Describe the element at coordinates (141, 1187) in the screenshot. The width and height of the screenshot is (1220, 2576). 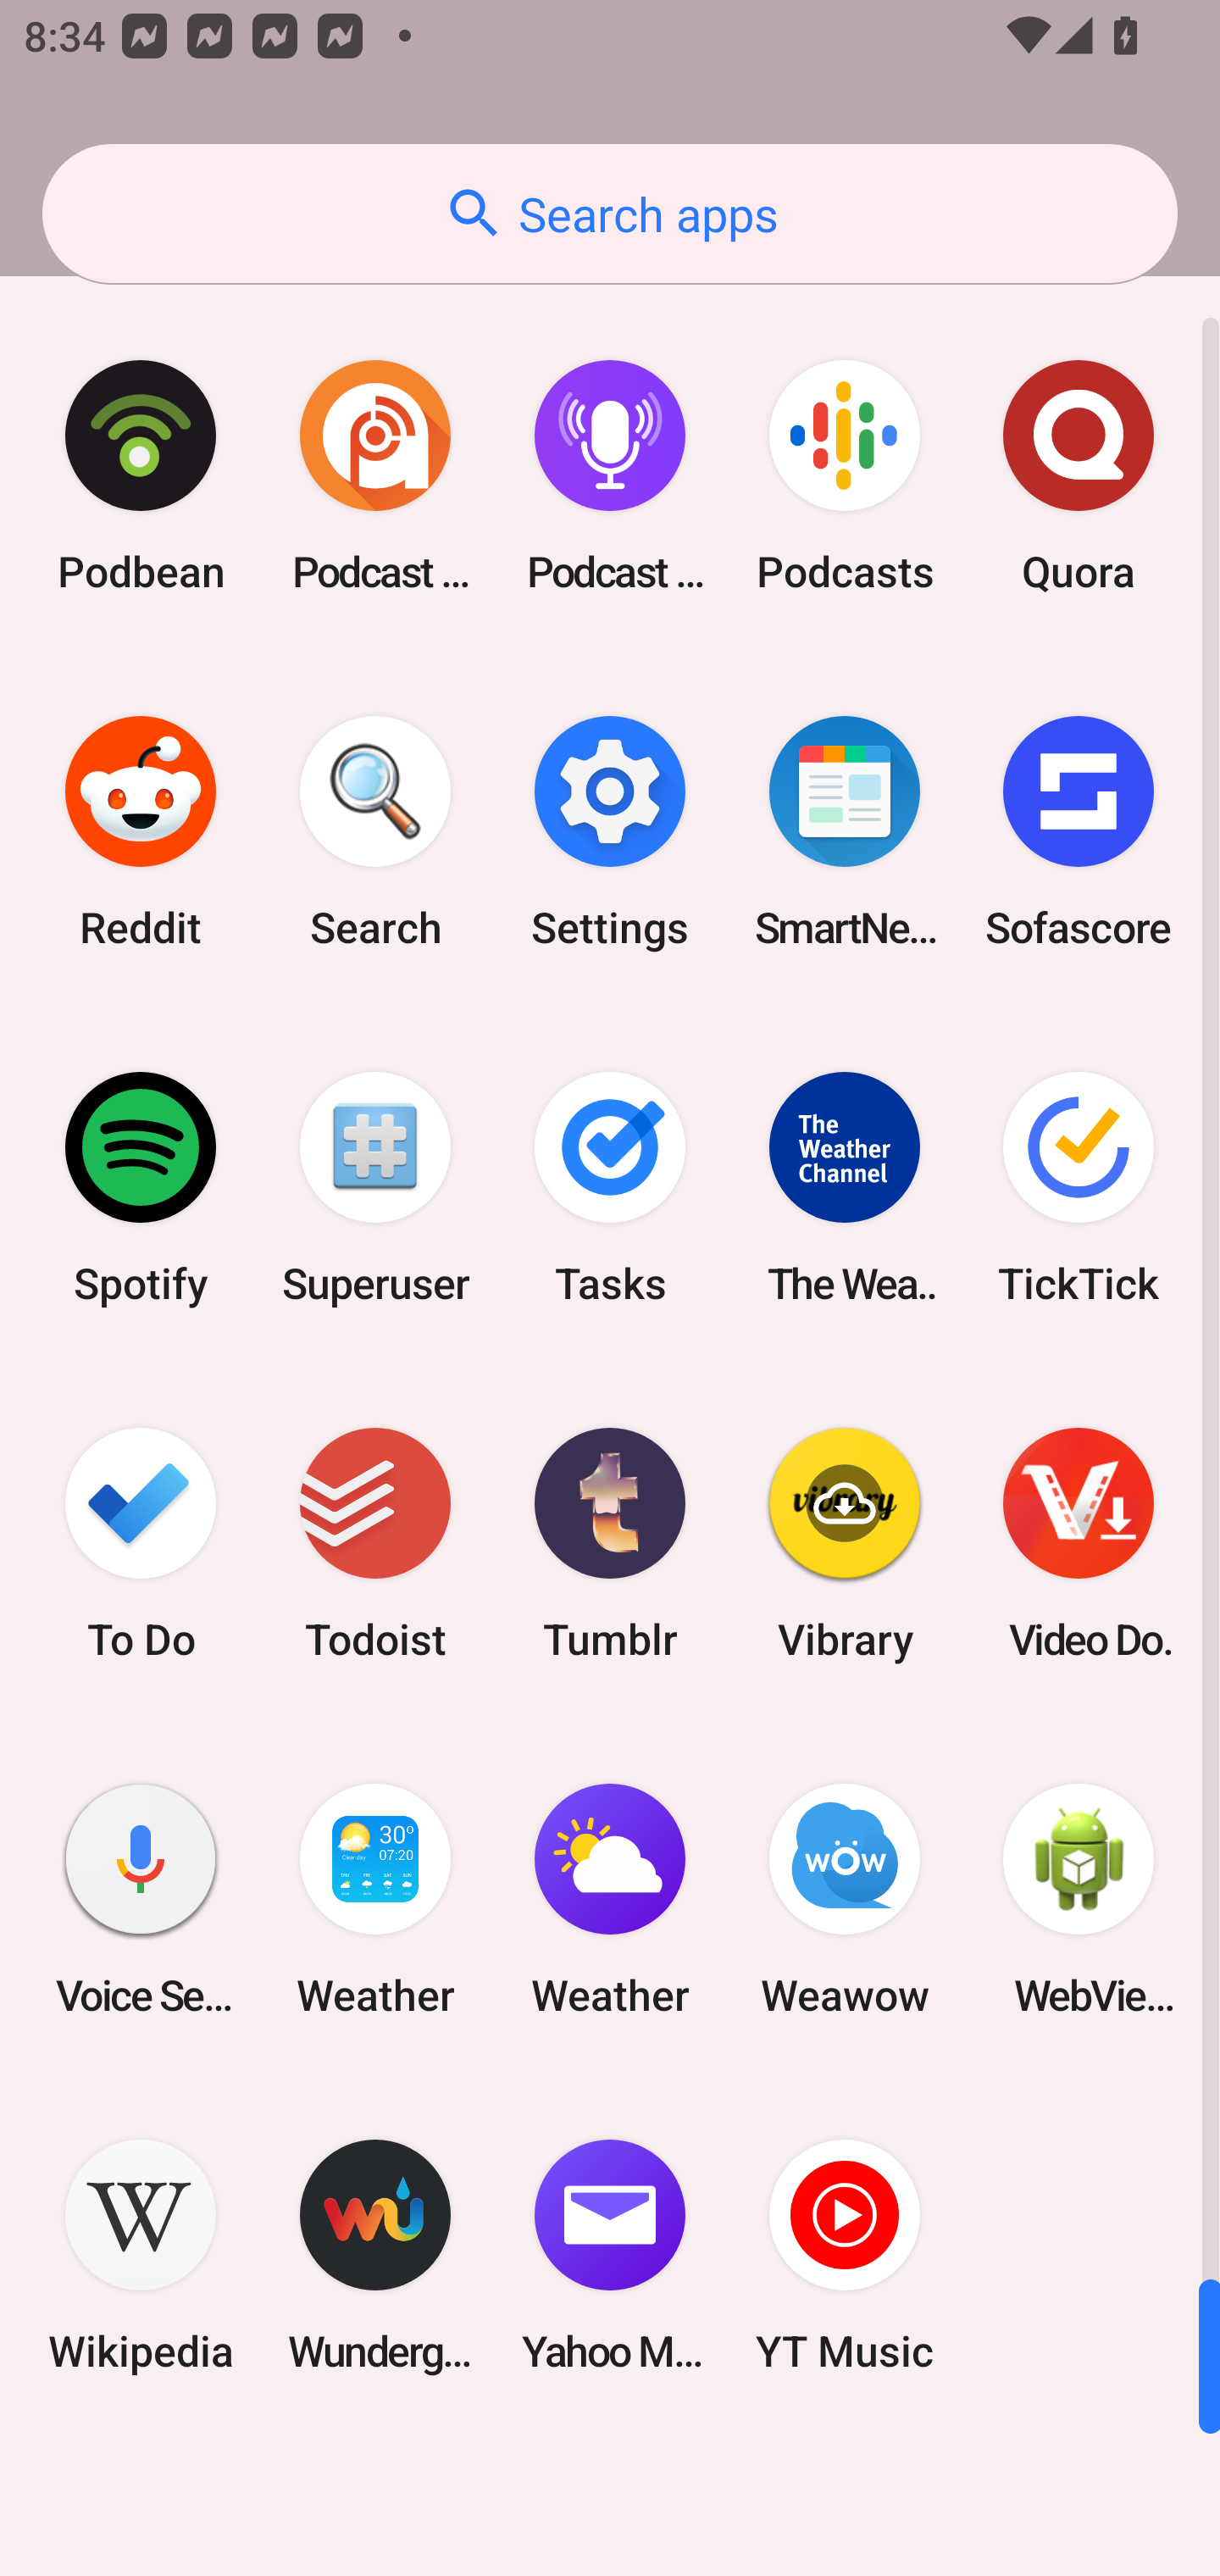
I see `Spotify` at that location.